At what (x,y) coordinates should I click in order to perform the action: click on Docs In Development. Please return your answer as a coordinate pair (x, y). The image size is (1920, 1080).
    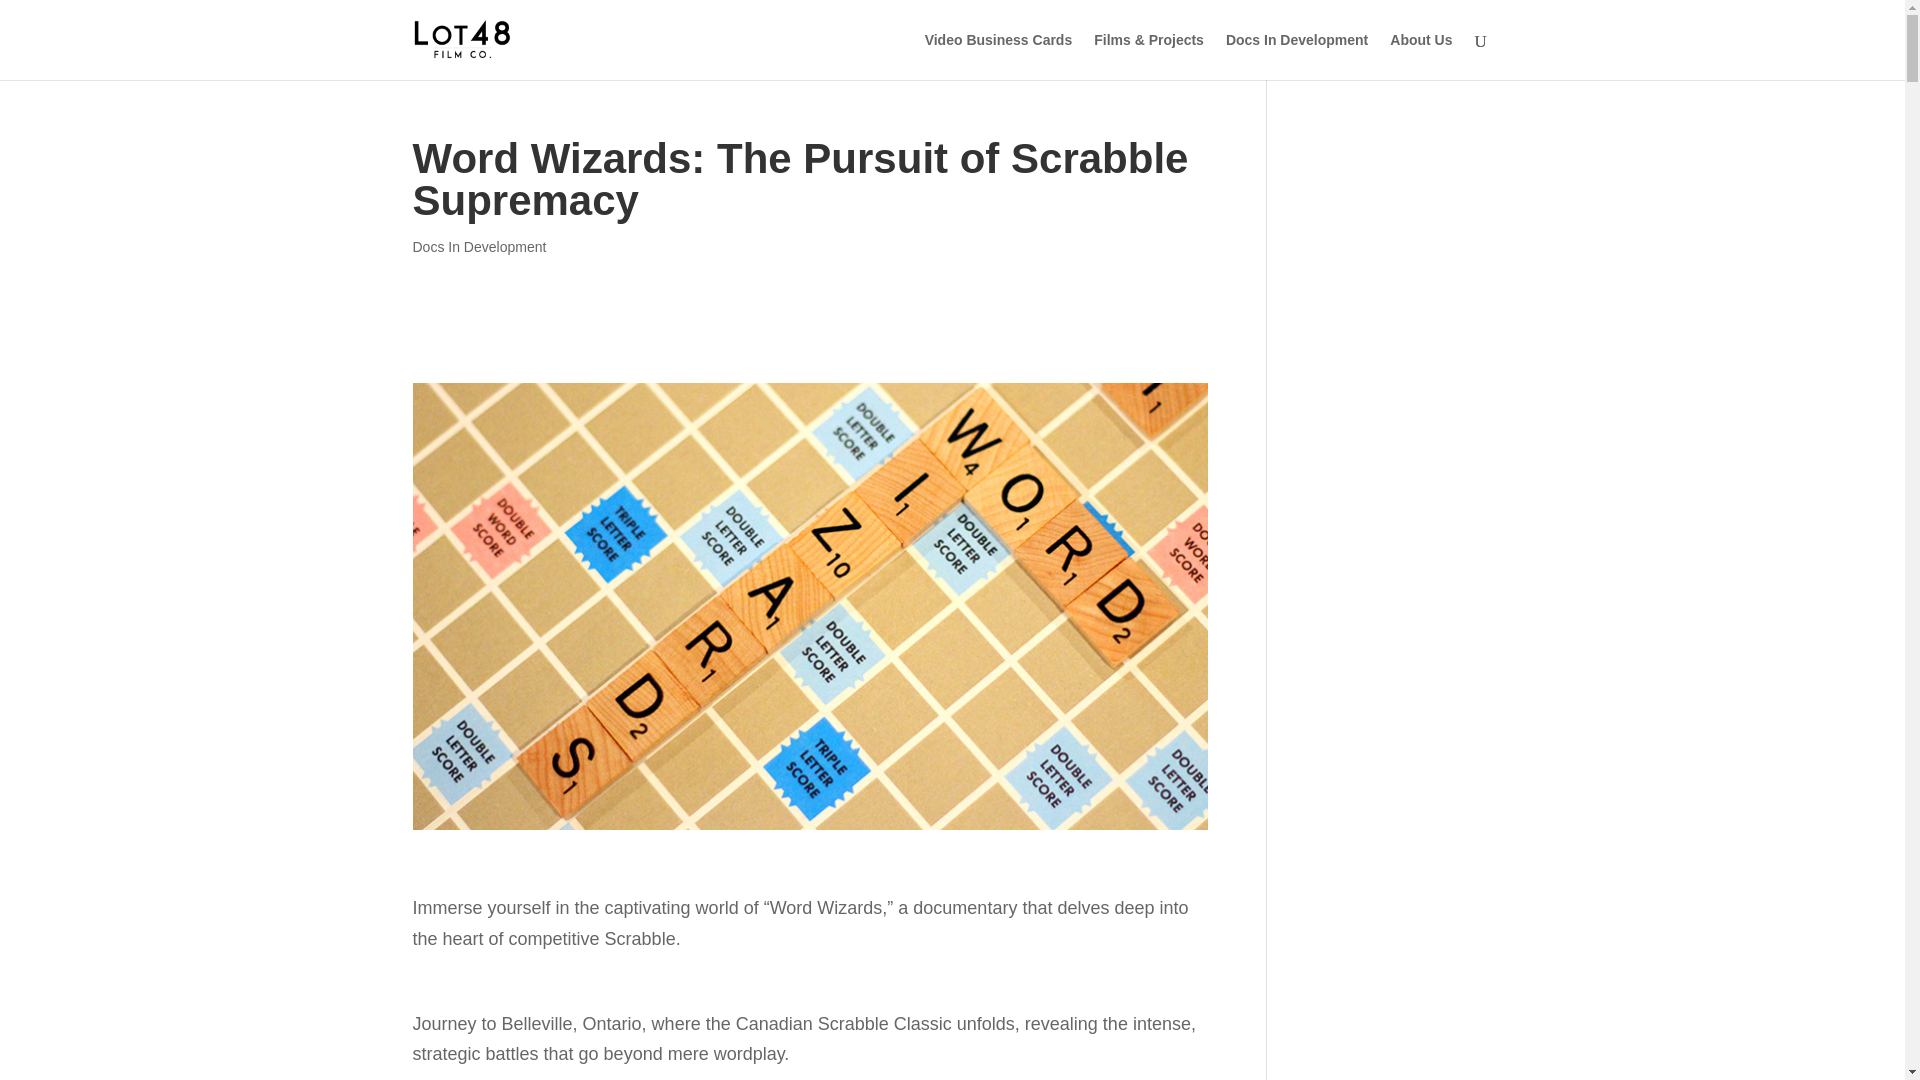
    Looking at the image, I should click on (1296, 56).